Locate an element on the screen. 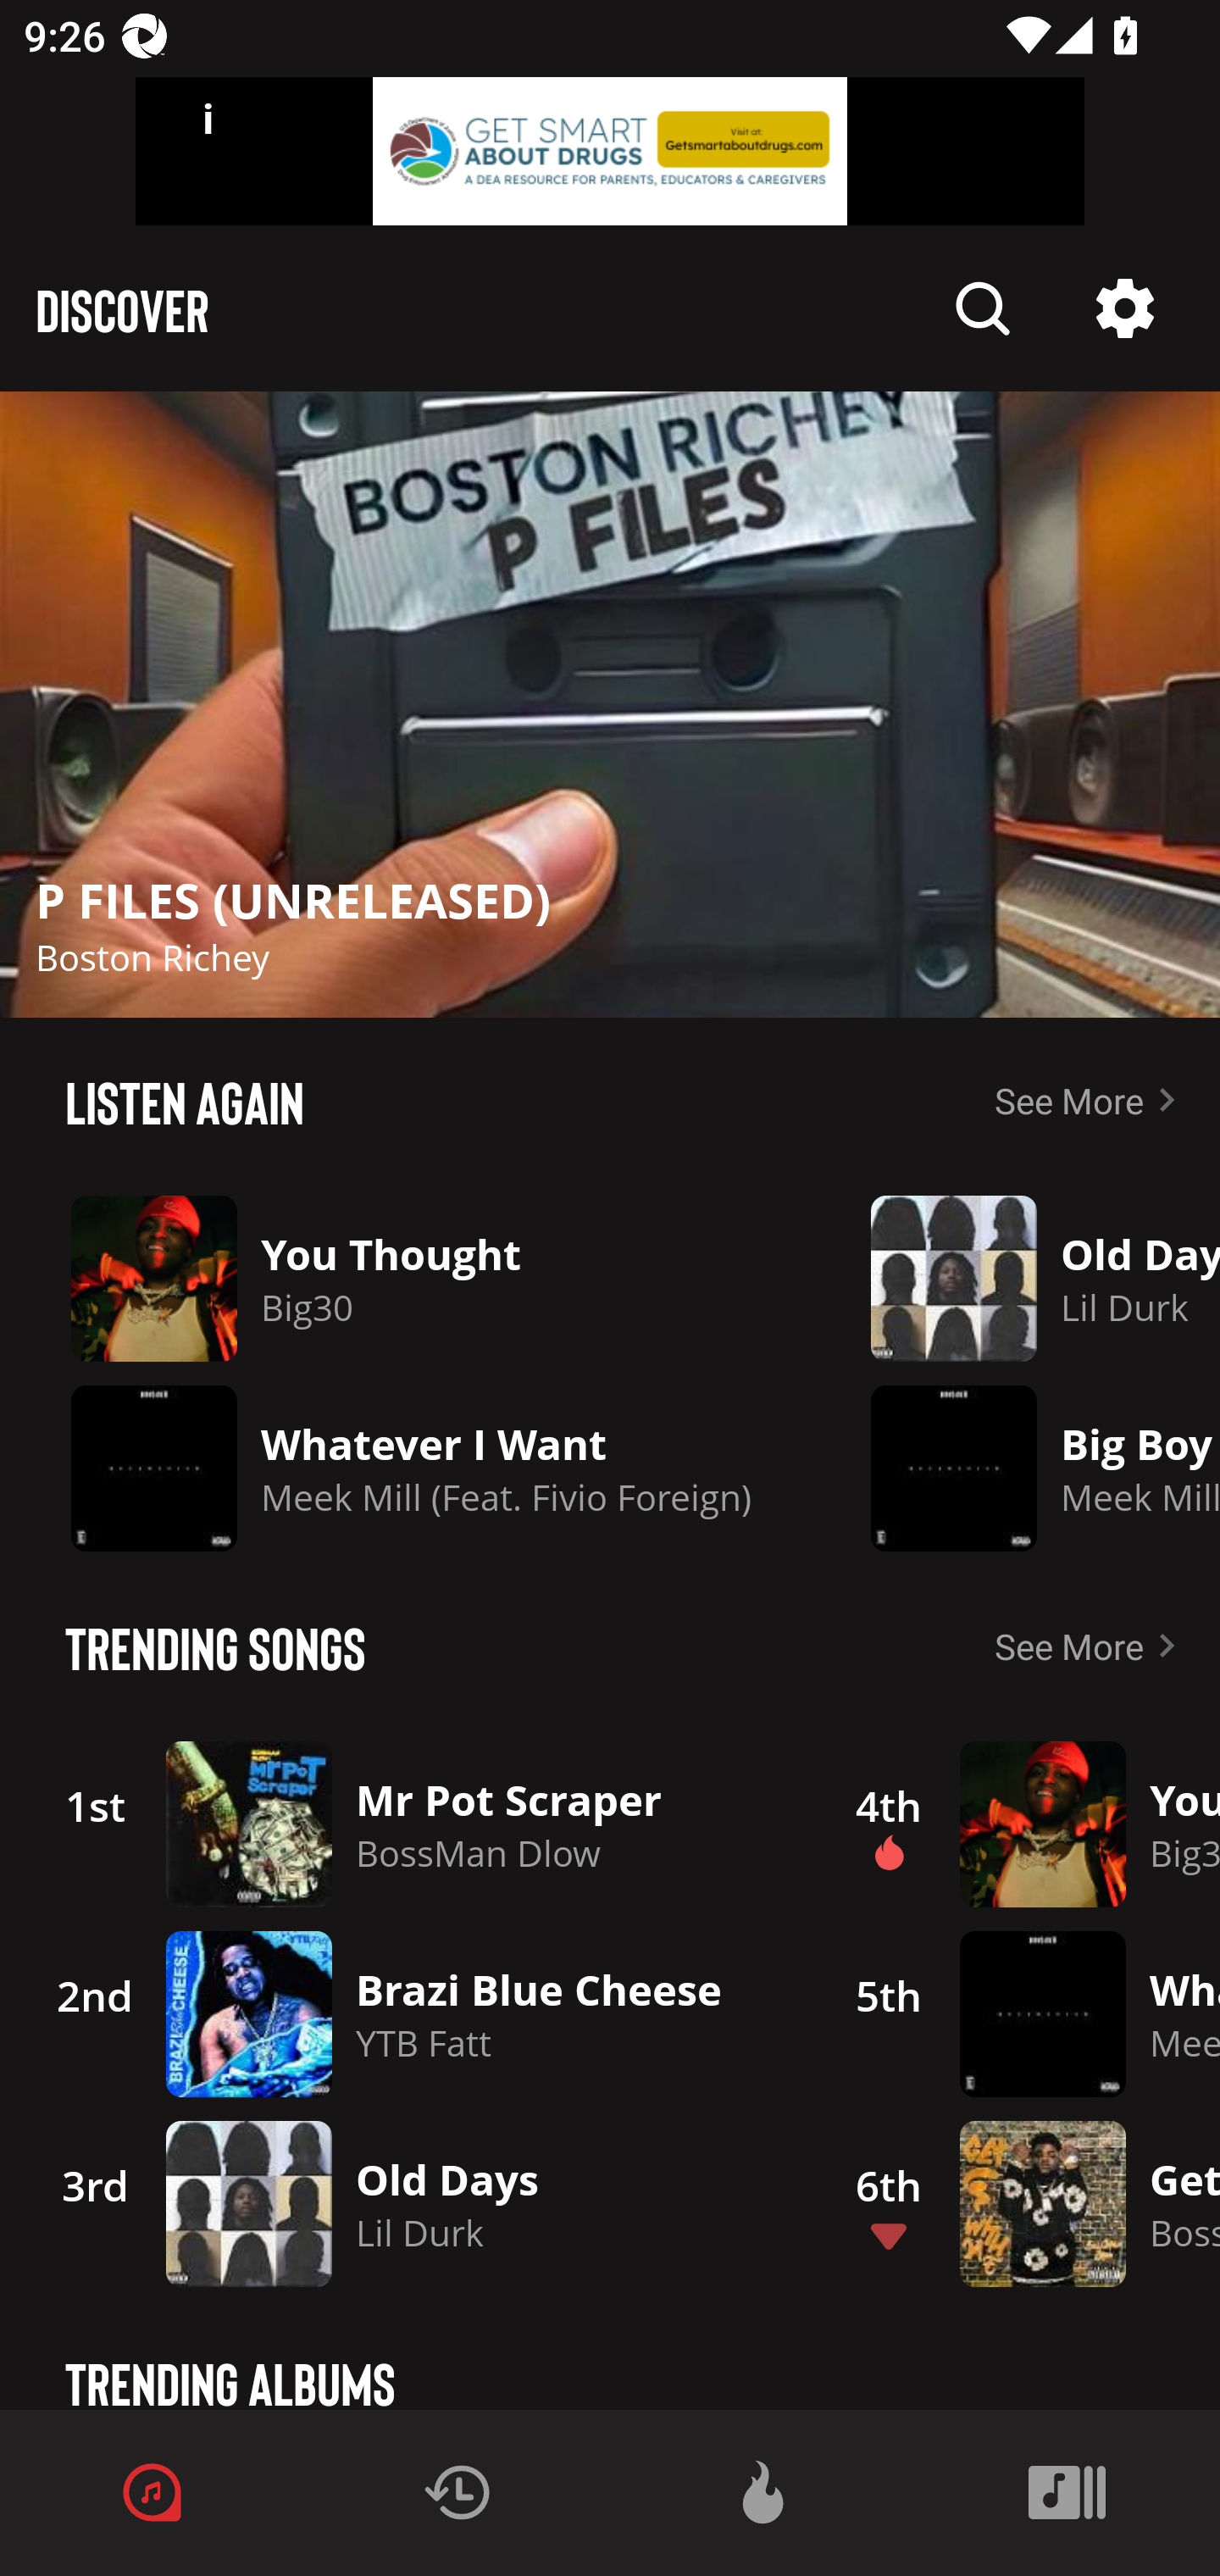 The image size is (1220, 2576). 1st Description Mr Pot Scraper BossMan Dlow is located at coordinates (408, 1824).